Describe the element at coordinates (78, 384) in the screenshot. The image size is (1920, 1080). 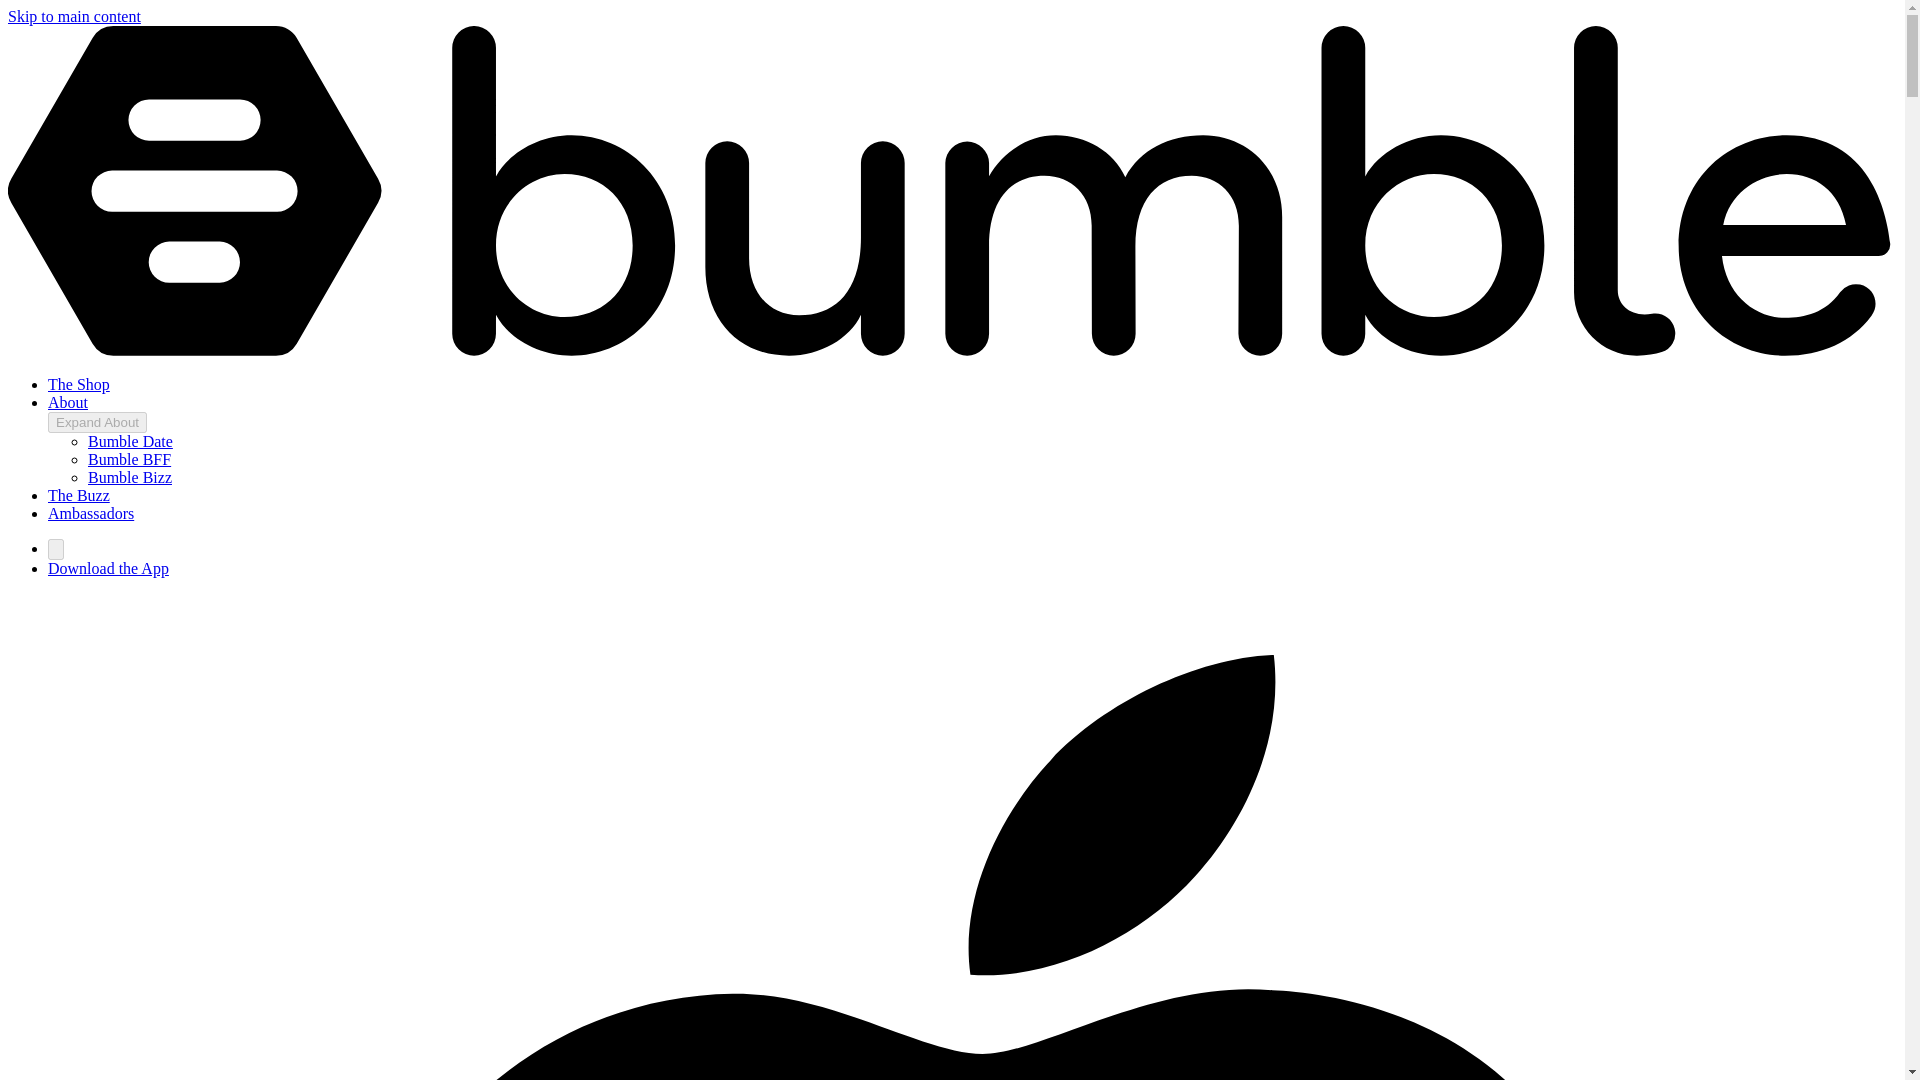
I see `The Shop` at that location.